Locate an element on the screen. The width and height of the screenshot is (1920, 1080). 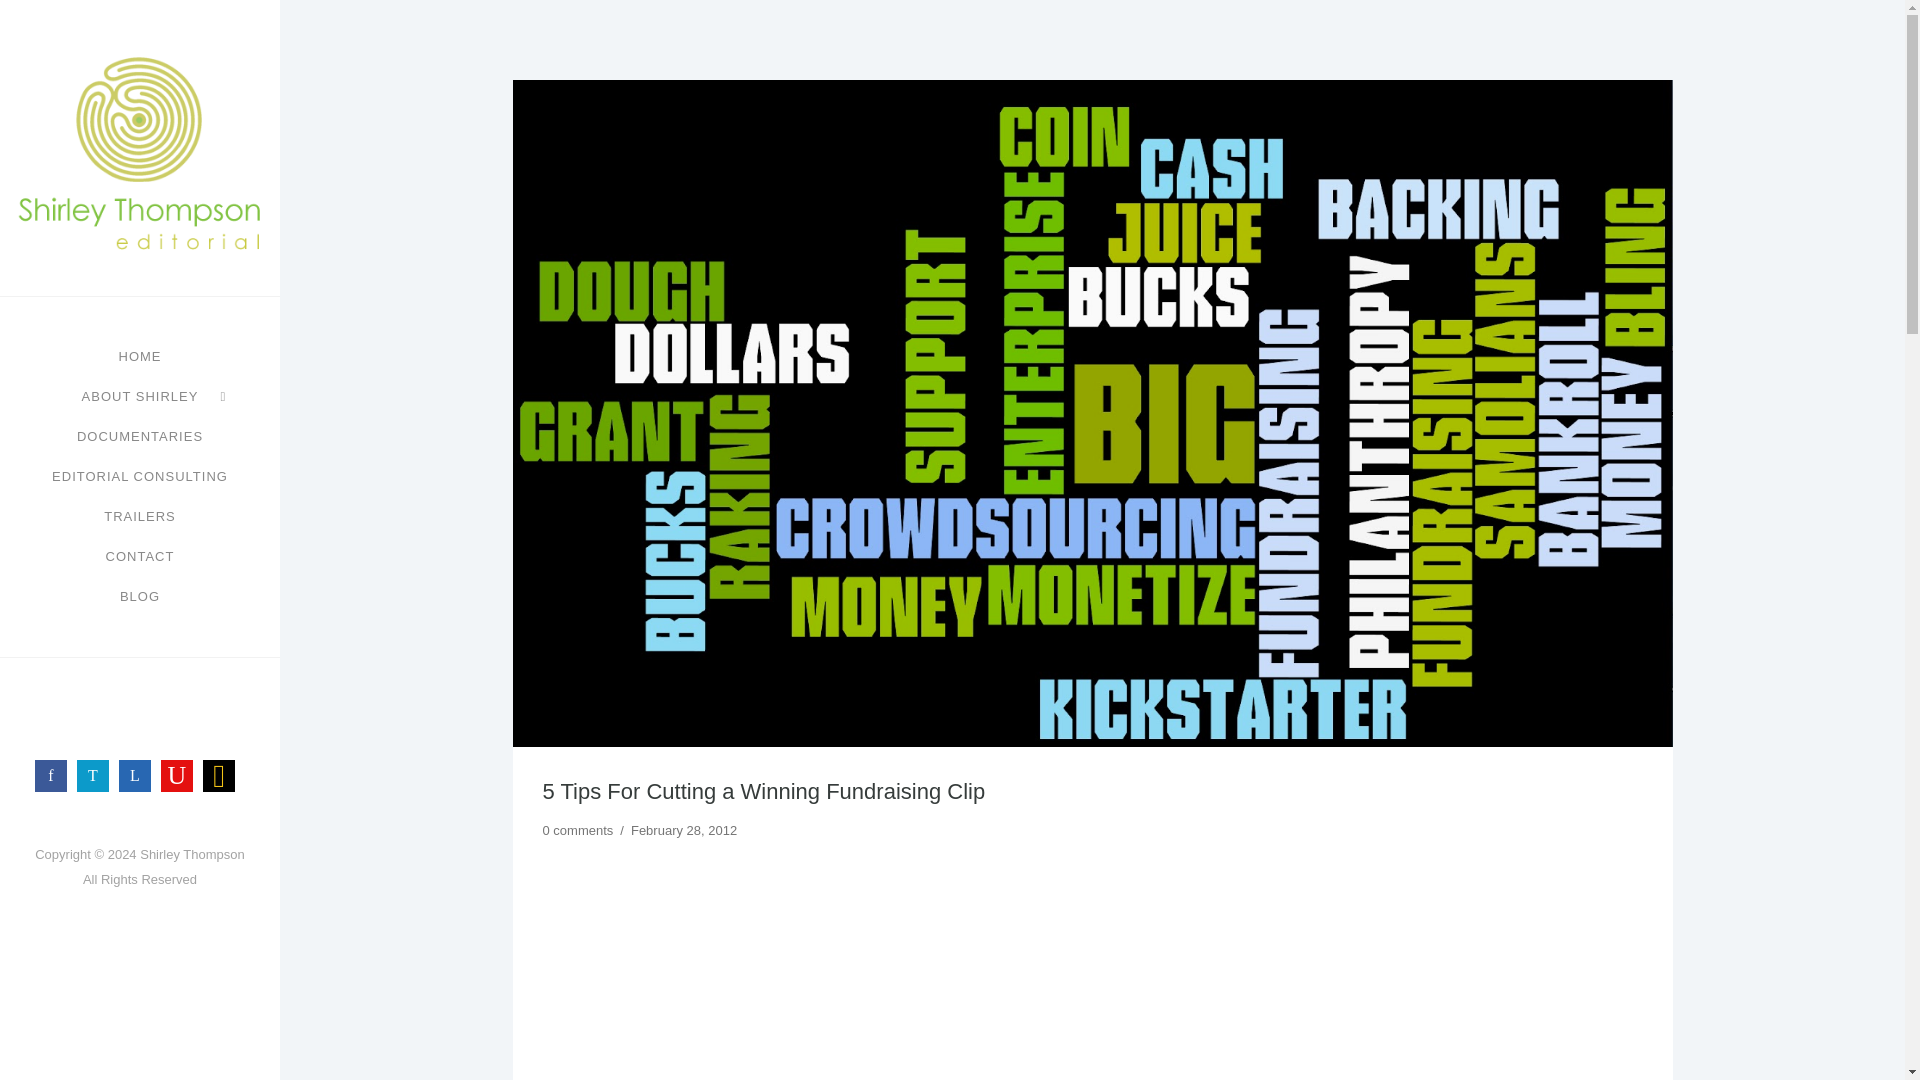
TRAILERS is located at coordinates (140, 516).